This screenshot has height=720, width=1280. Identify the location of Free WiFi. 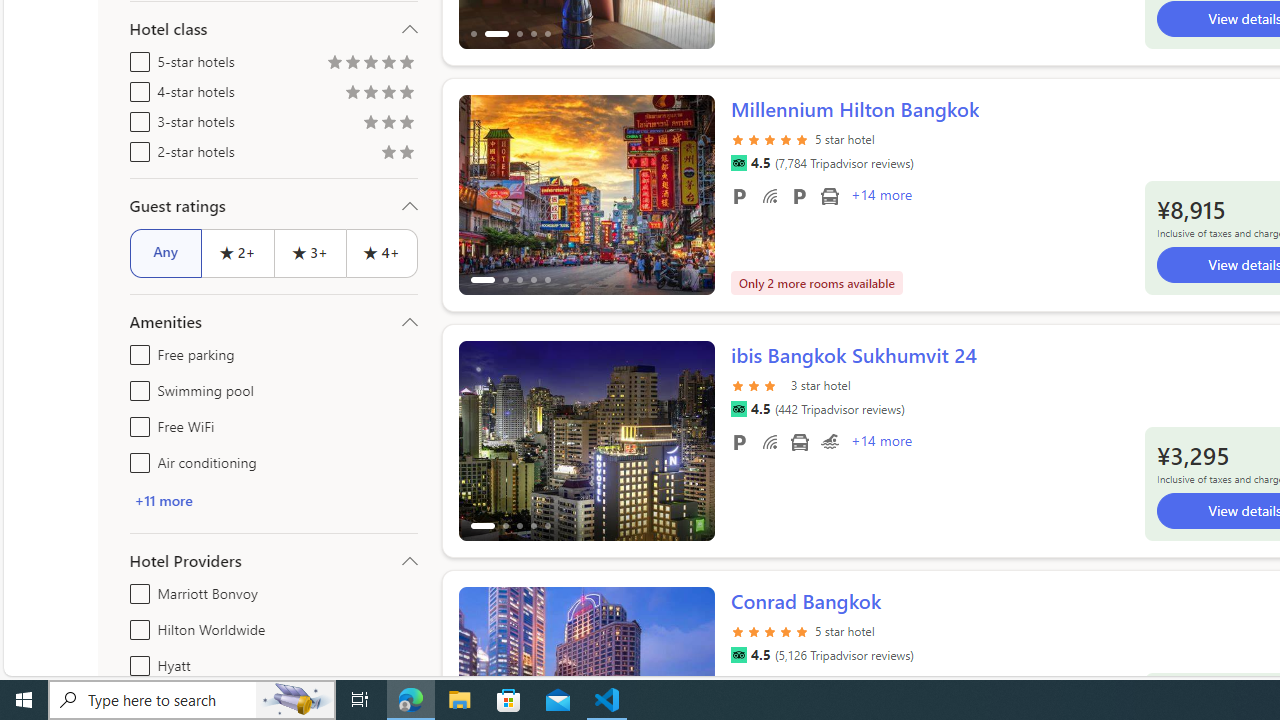
(136, 422).